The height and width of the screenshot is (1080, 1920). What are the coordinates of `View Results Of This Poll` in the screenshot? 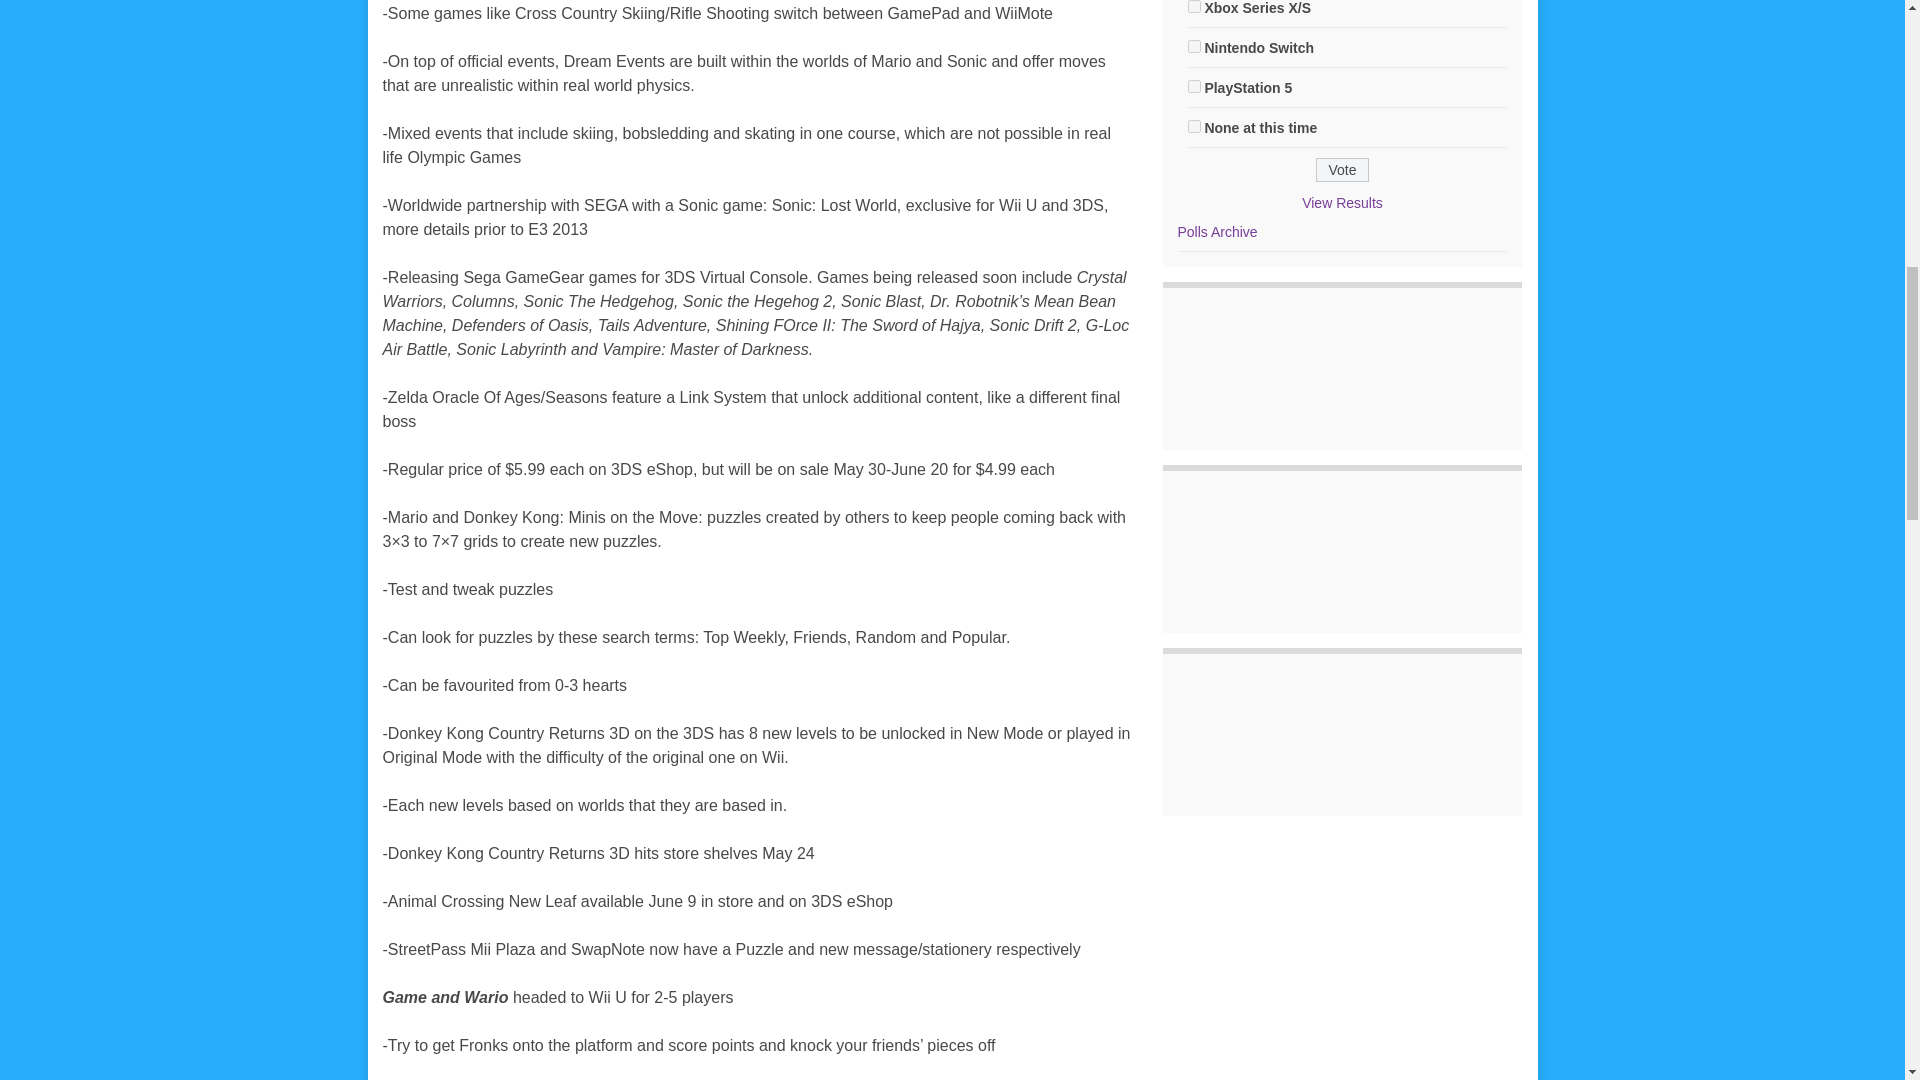 It's located at (1342, 202).